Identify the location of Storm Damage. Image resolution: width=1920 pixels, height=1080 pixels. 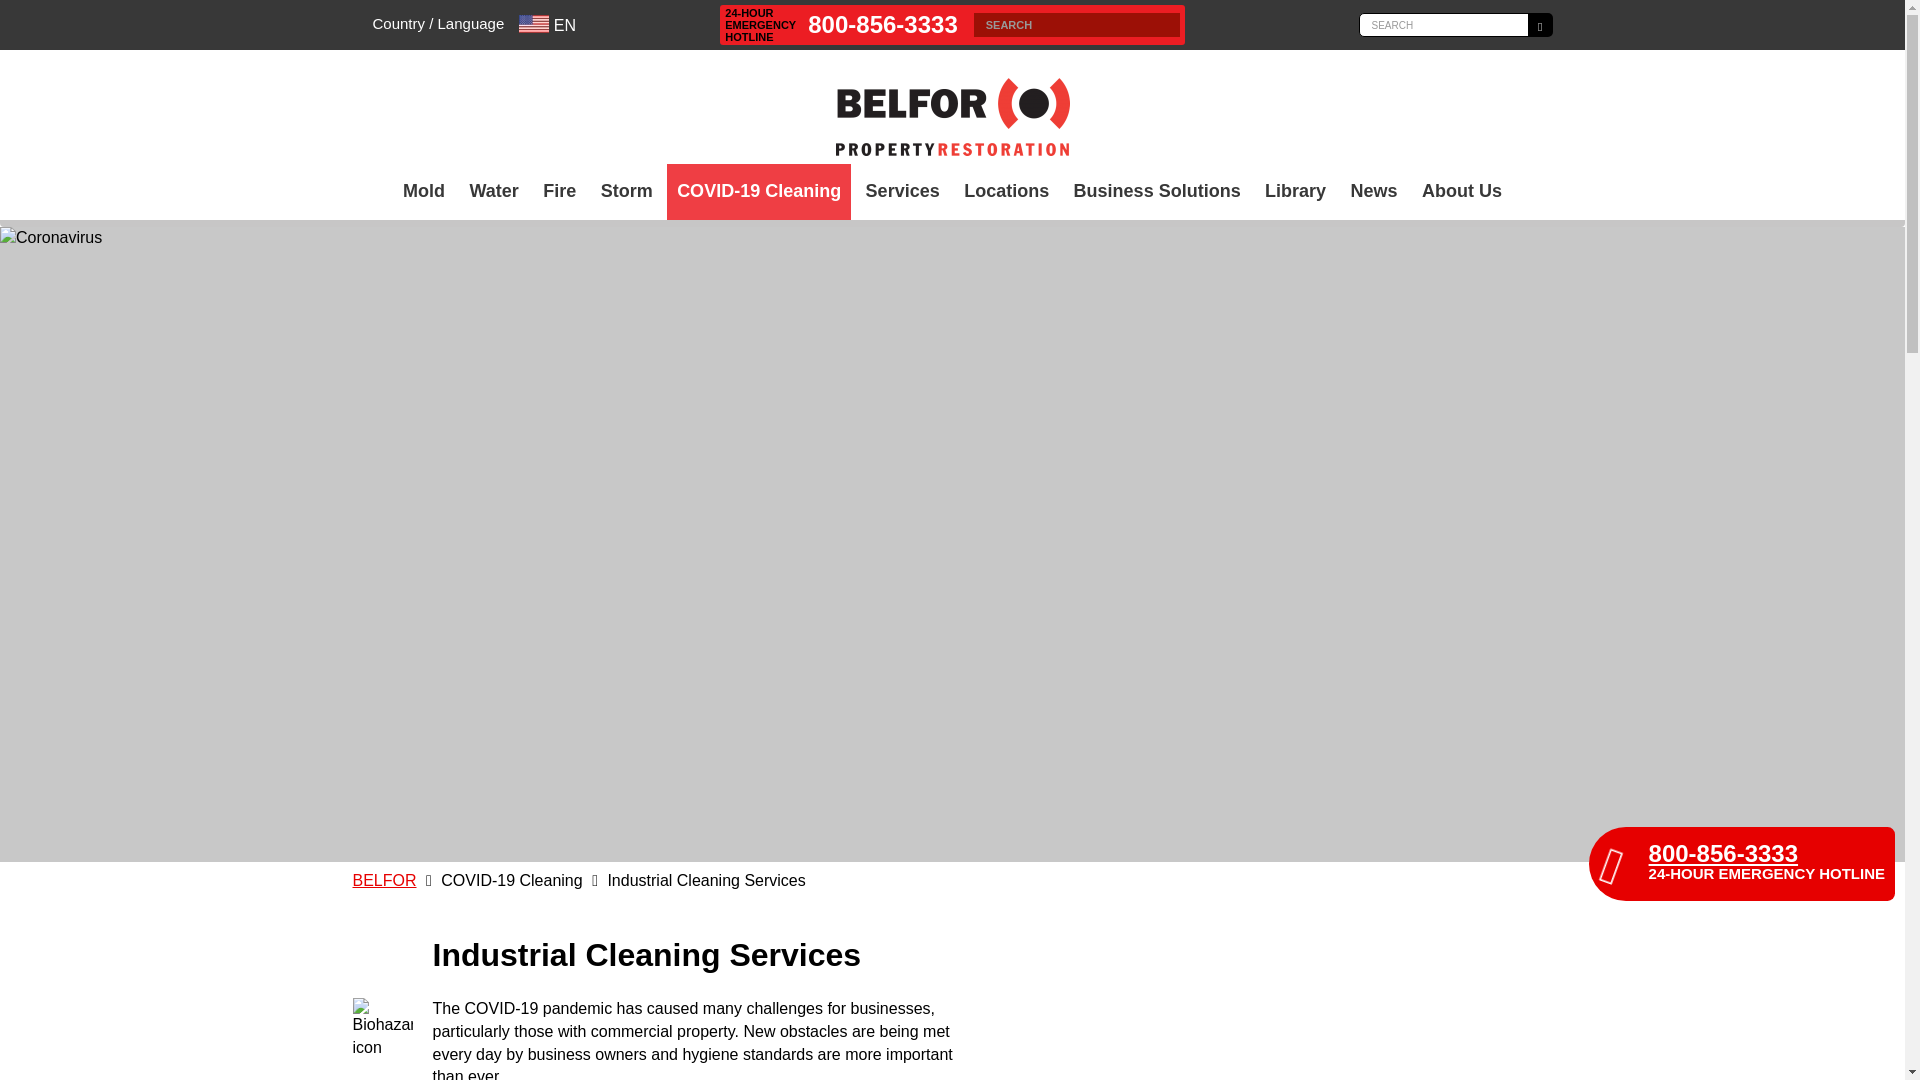
(626, 192).